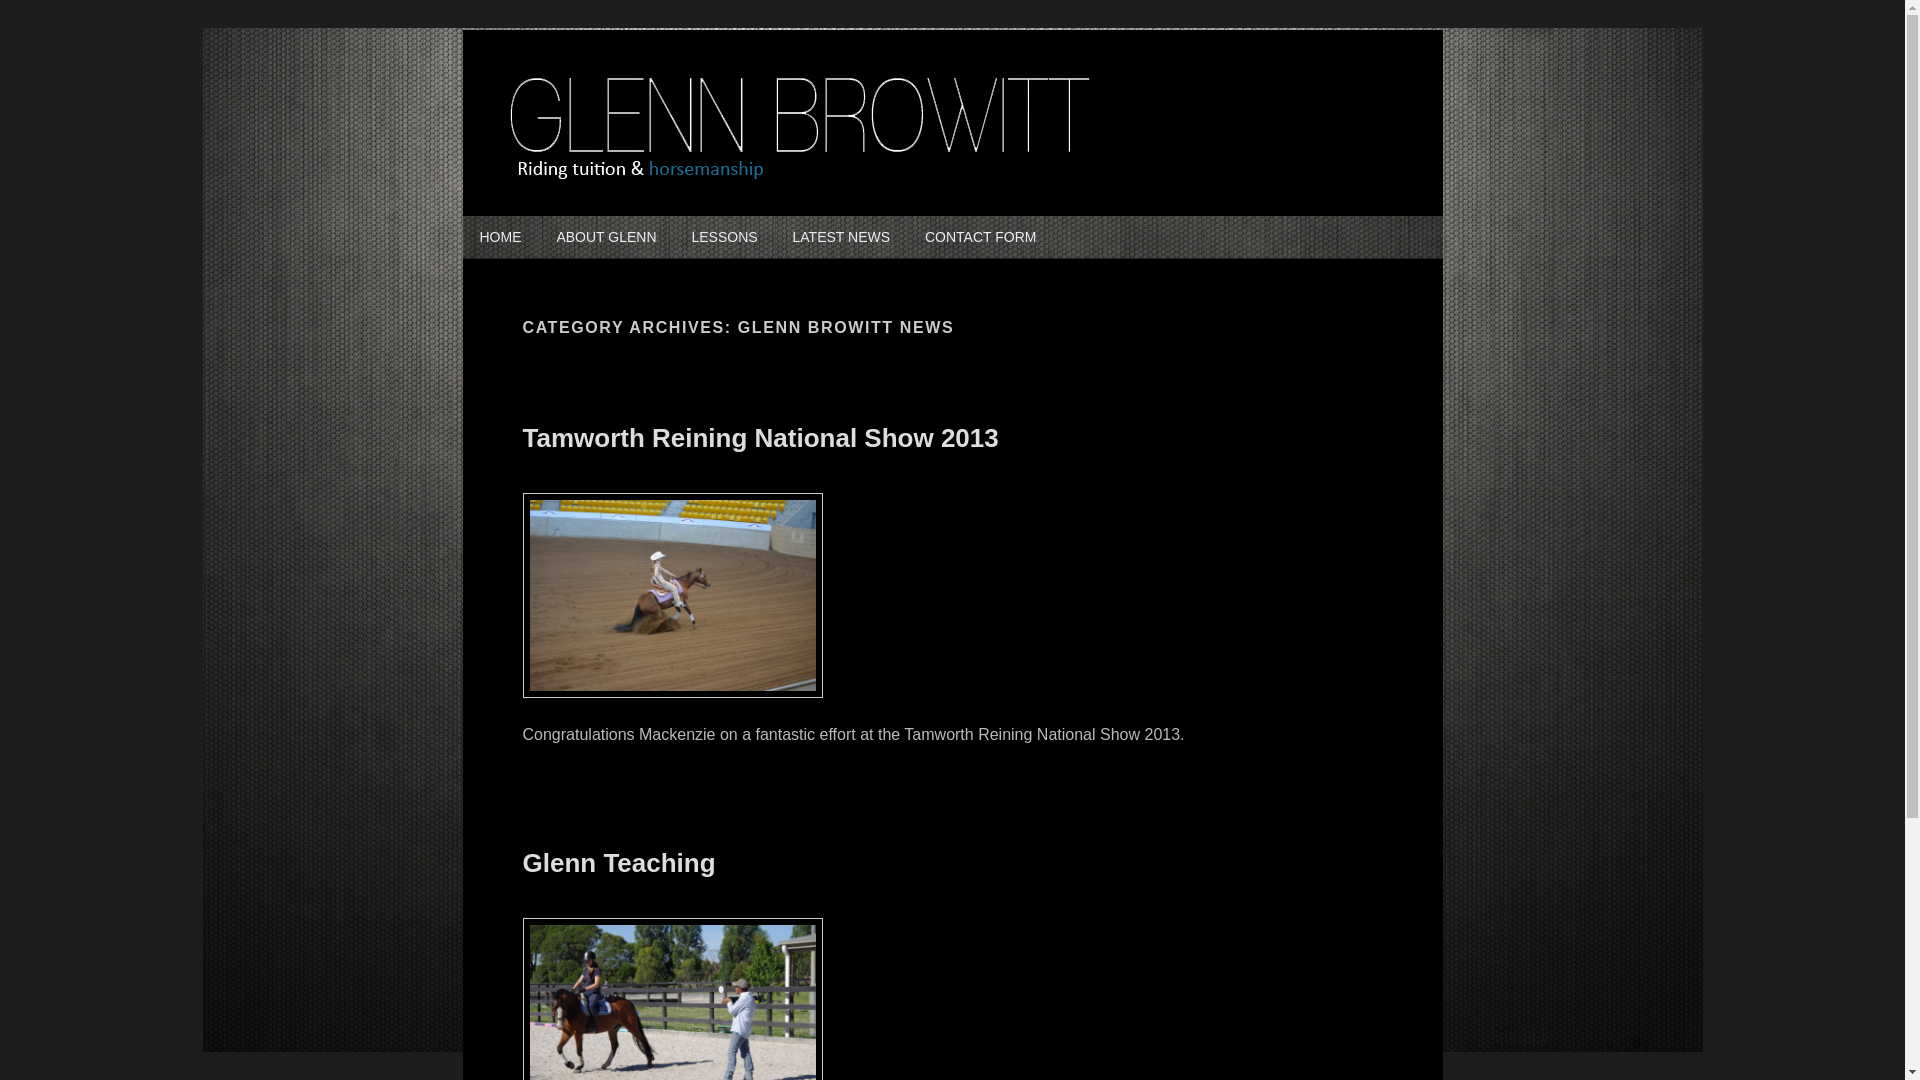  I want to click on Glenn Teaching, so click(618, 863).